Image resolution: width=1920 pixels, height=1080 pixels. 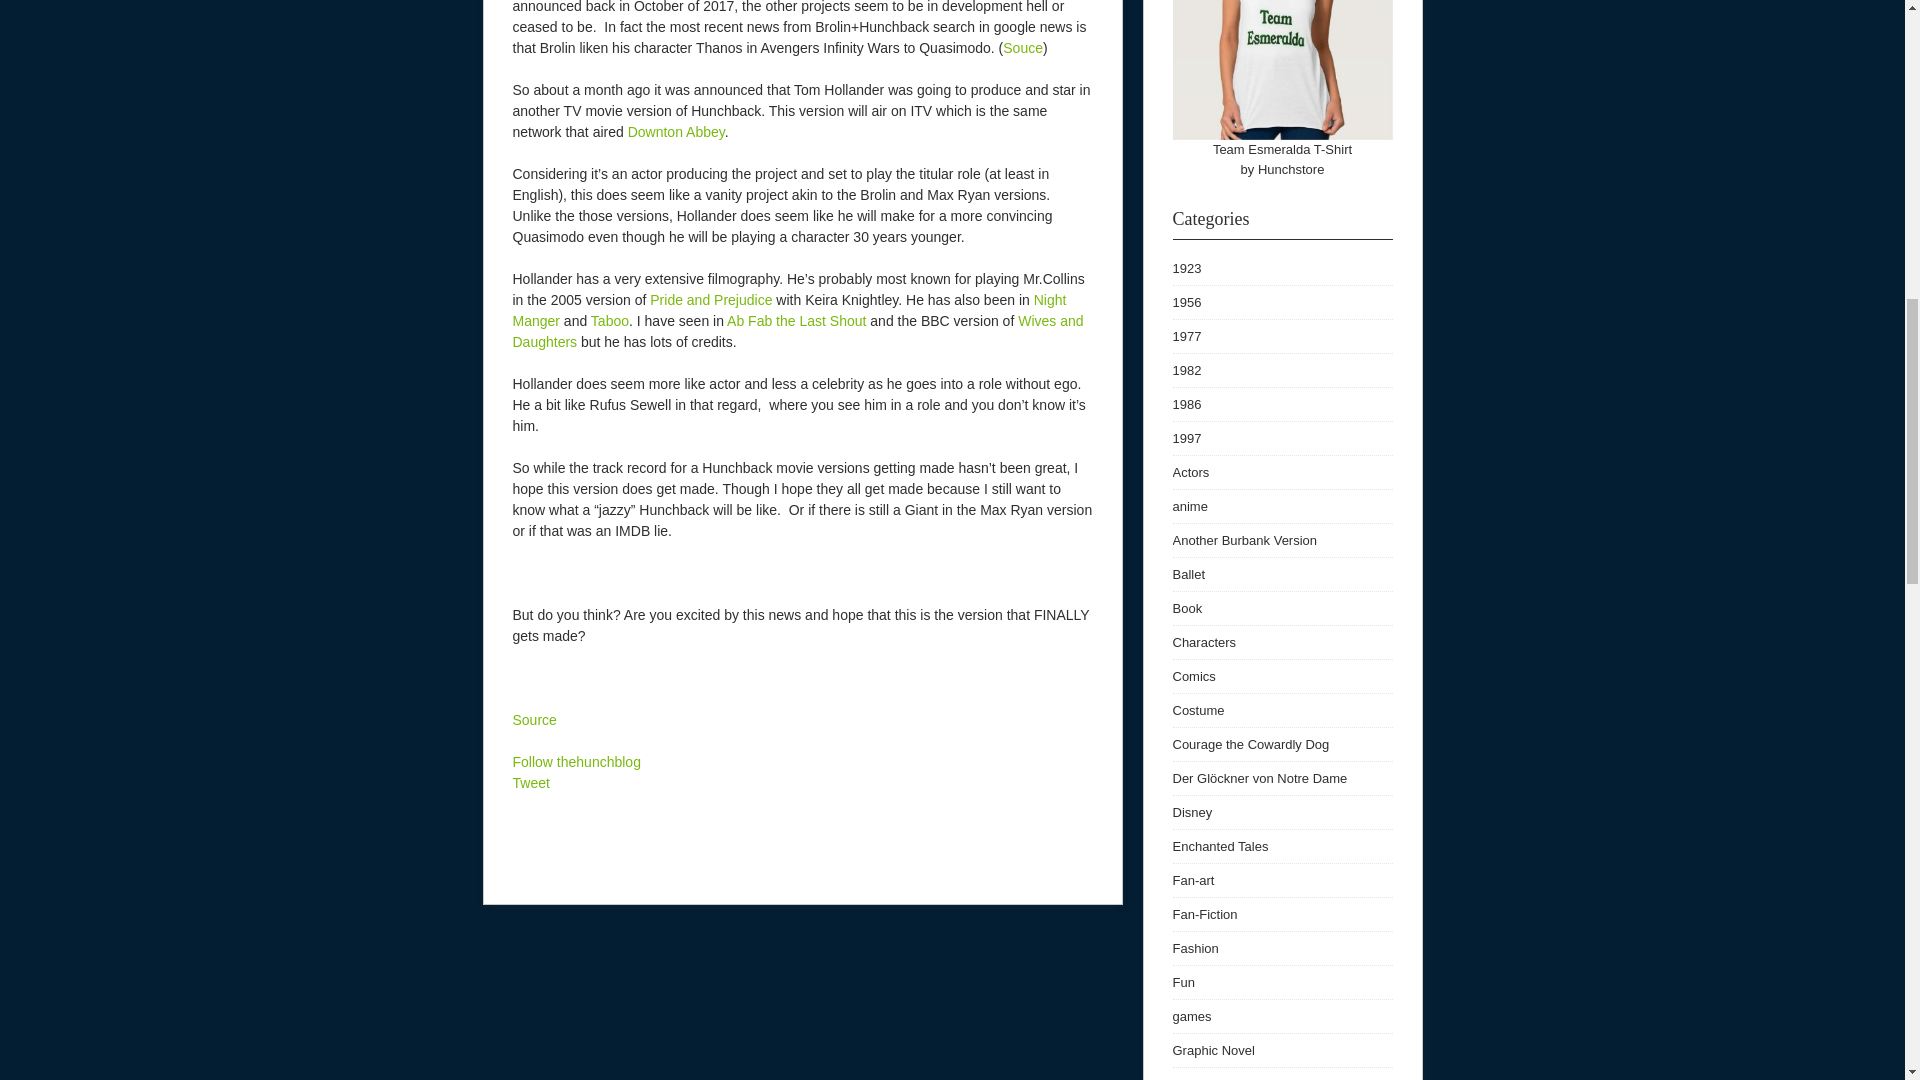 I want to click on Team Esmeralda T-Shirt, so click(x=1282, y=148).